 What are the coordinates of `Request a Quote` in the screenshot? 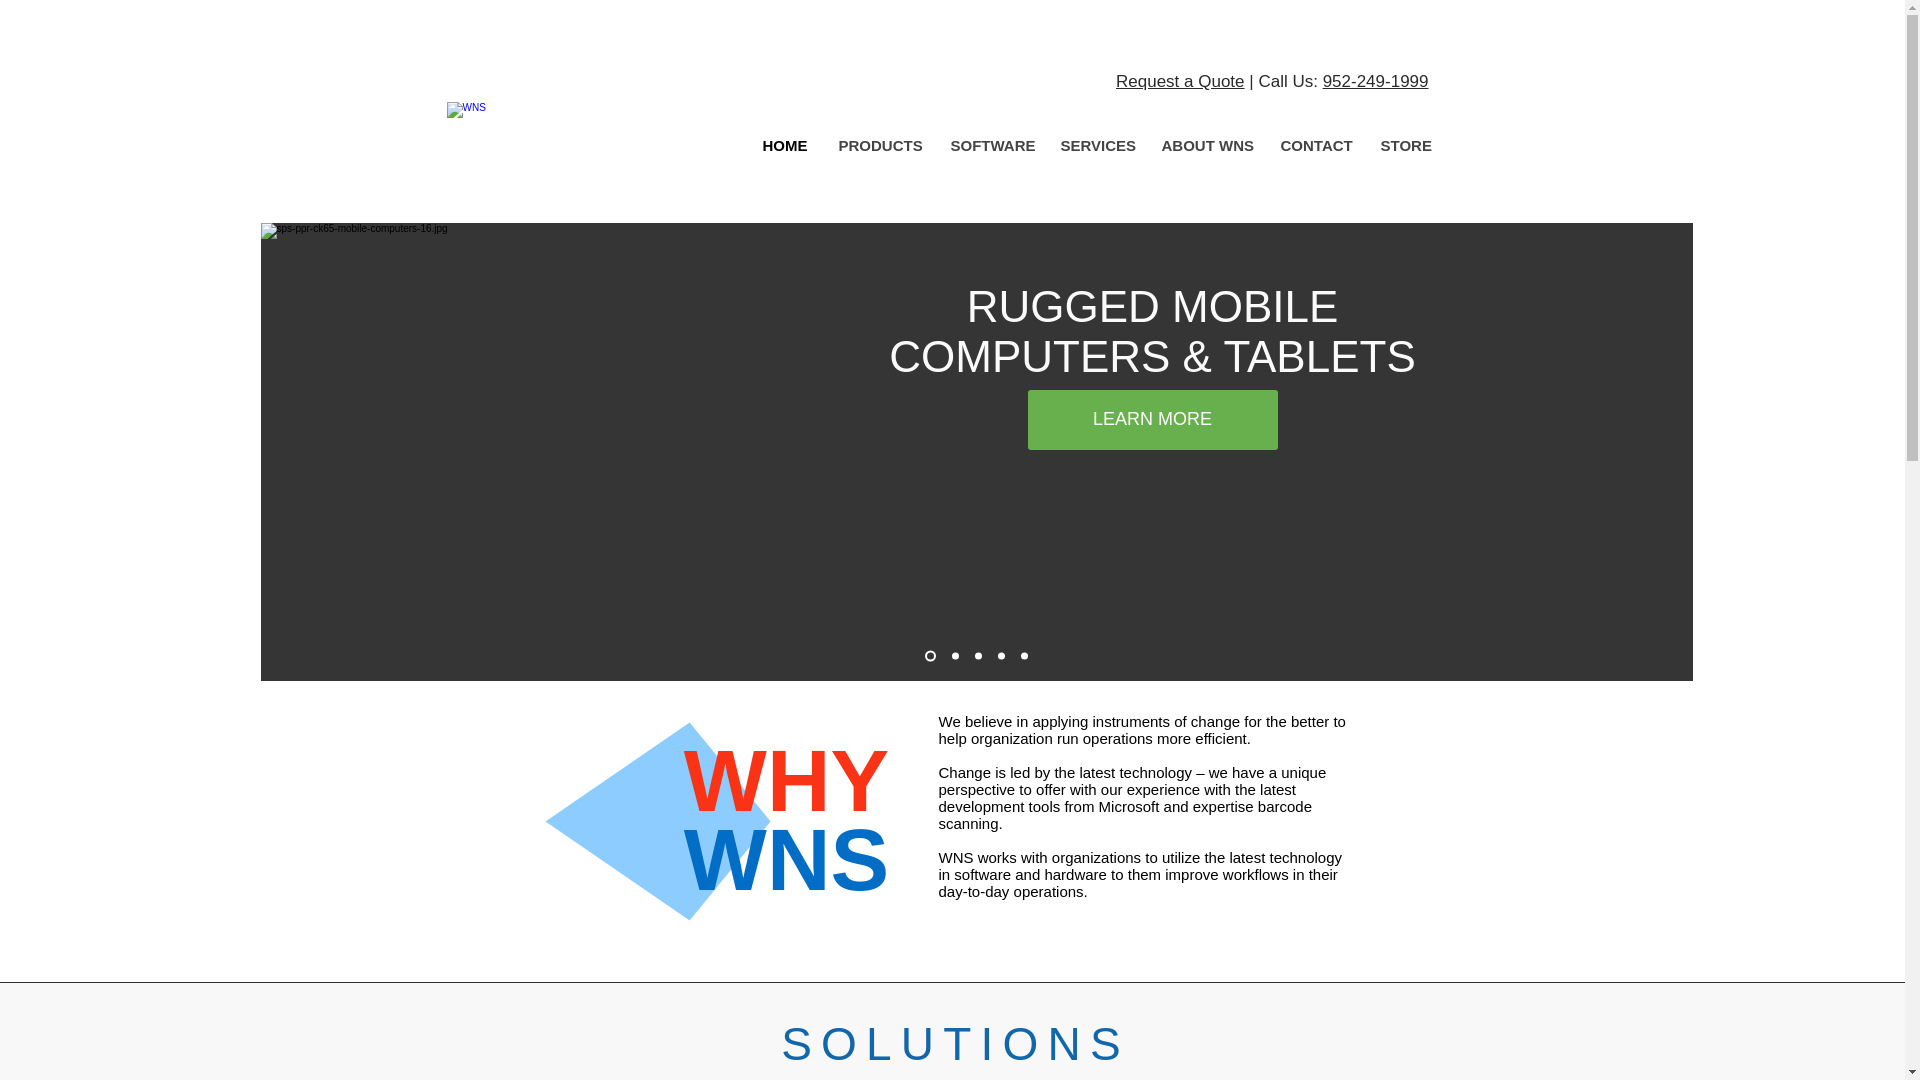 It's located at (1180, 81).